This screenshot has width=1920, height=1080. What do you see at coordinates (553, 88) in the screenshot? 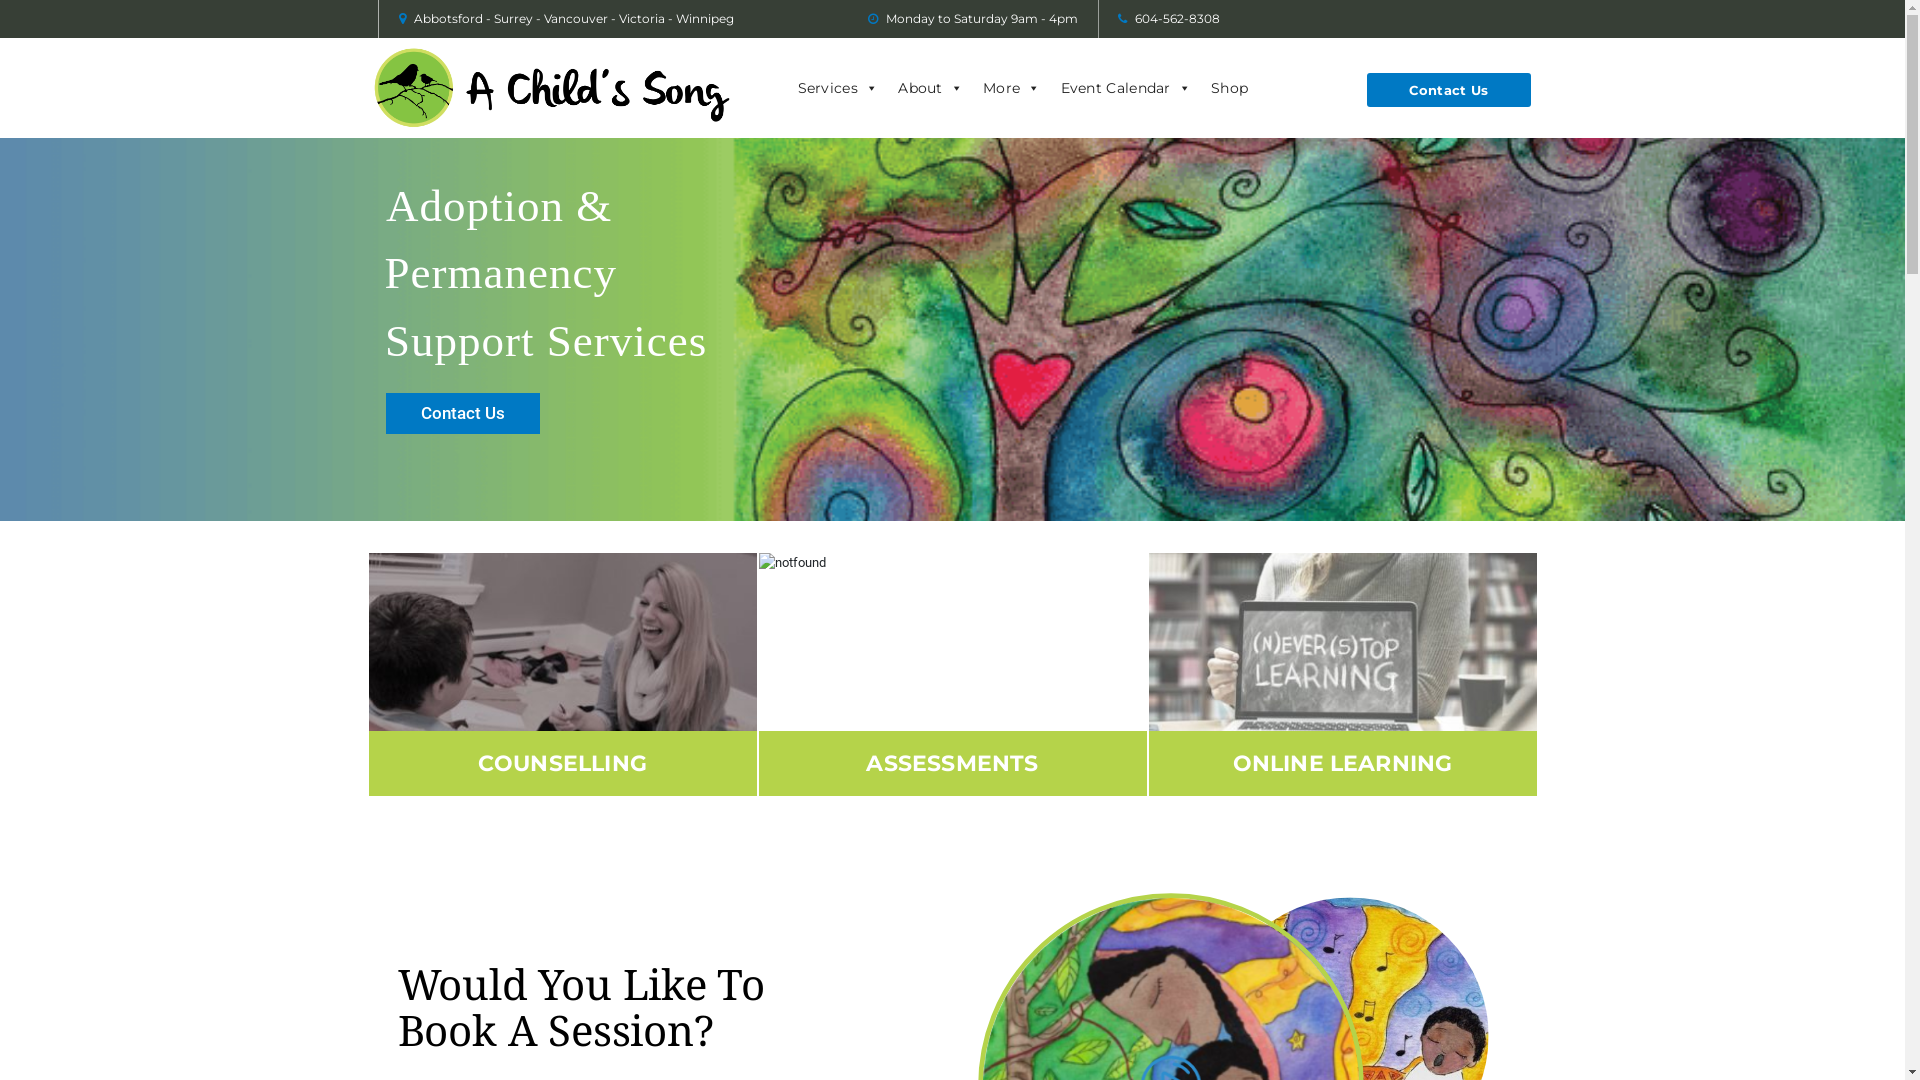
I see `A Child's Song` at bounding box center [553, 88].